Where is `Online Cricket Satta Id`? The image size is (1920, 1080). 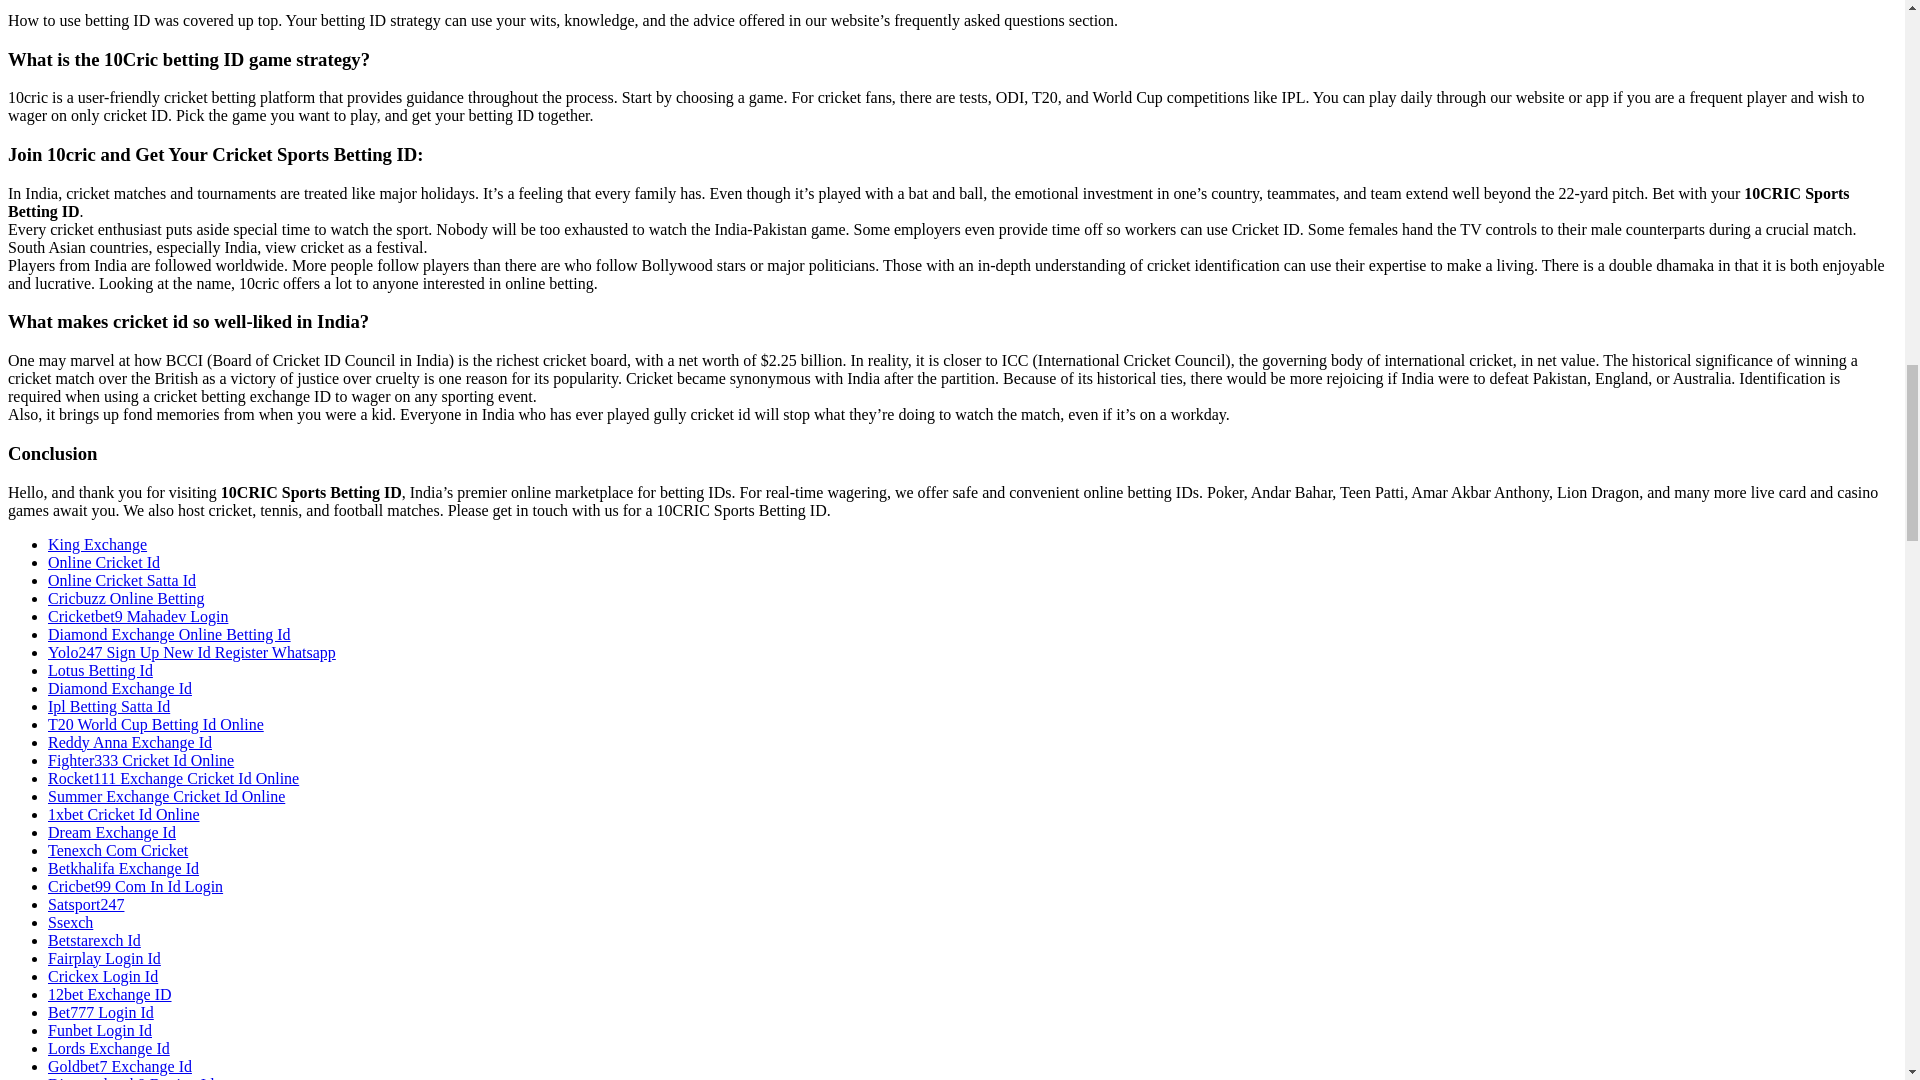 Online Cricket Satta Id is located at coordinates (122, 580).